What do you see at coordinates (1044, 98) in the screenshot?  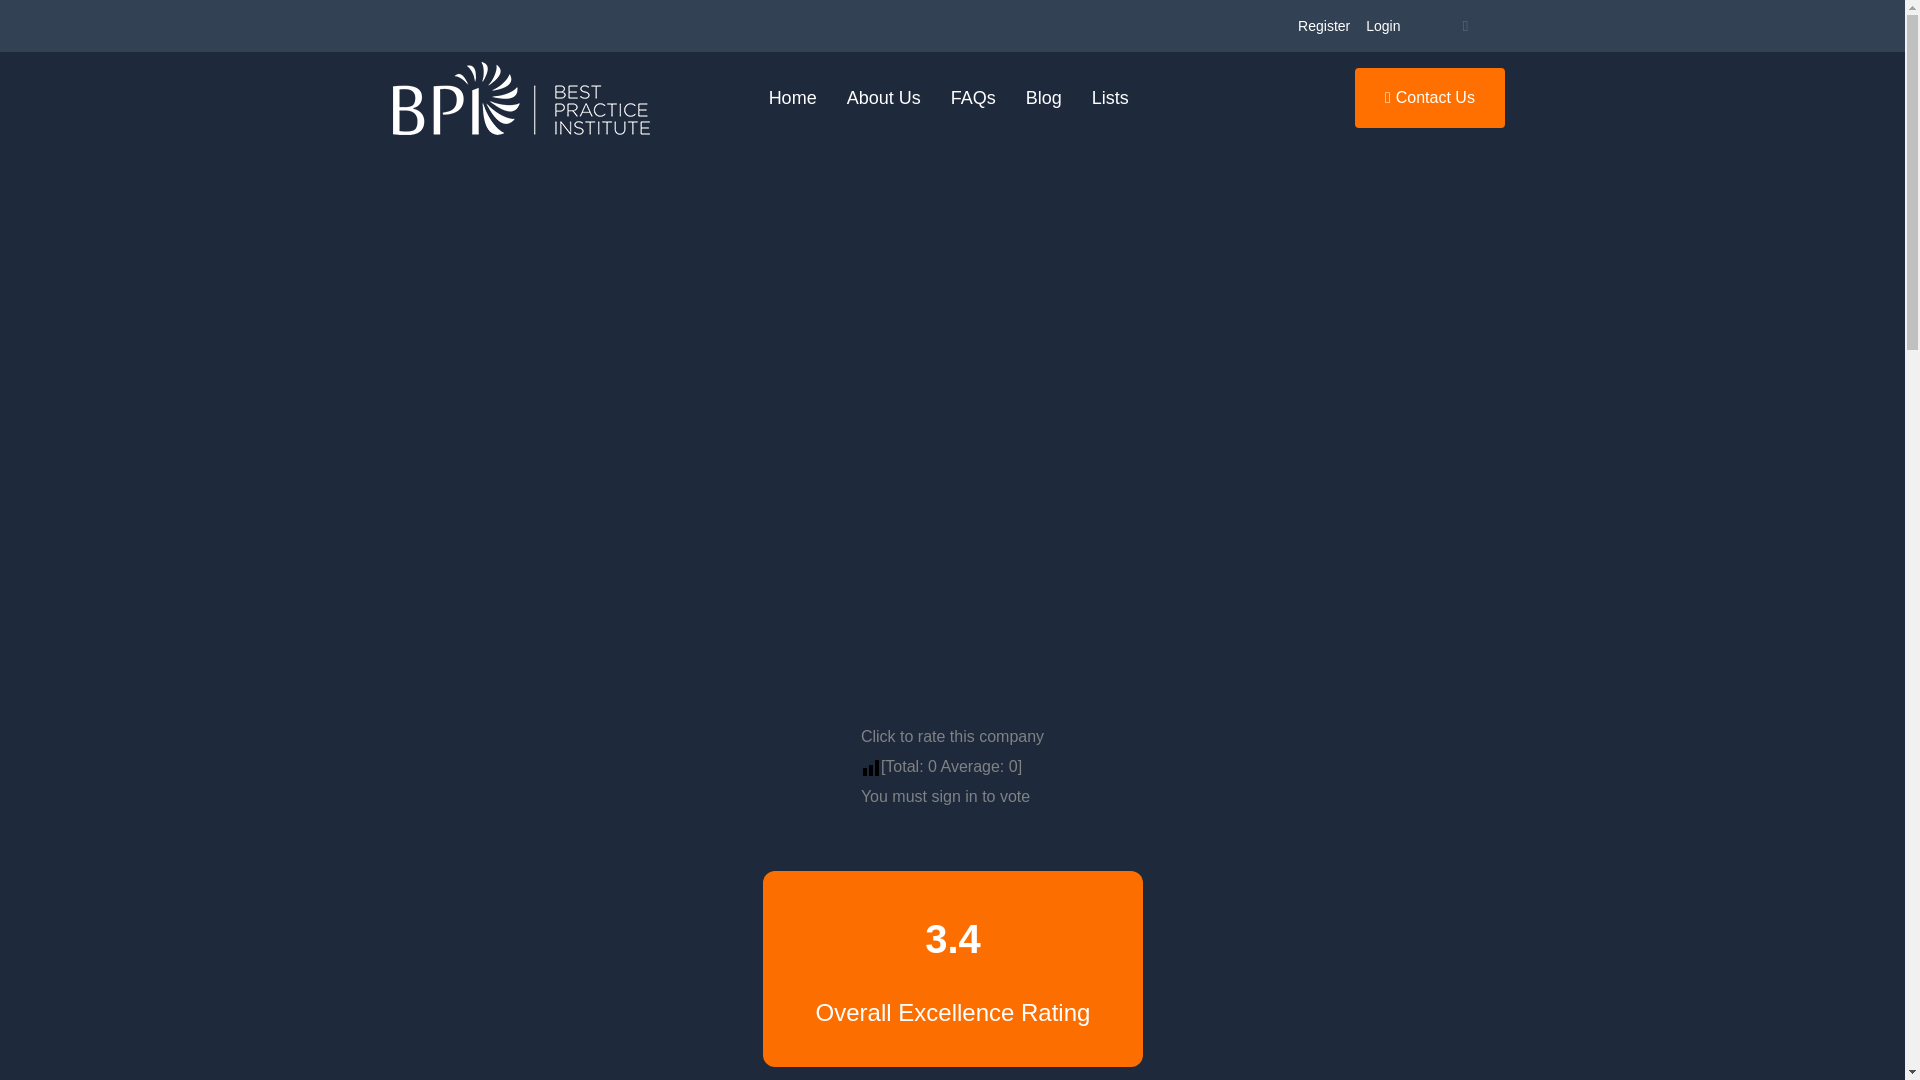 I see `Blog` at bounding box center [1044, 98].